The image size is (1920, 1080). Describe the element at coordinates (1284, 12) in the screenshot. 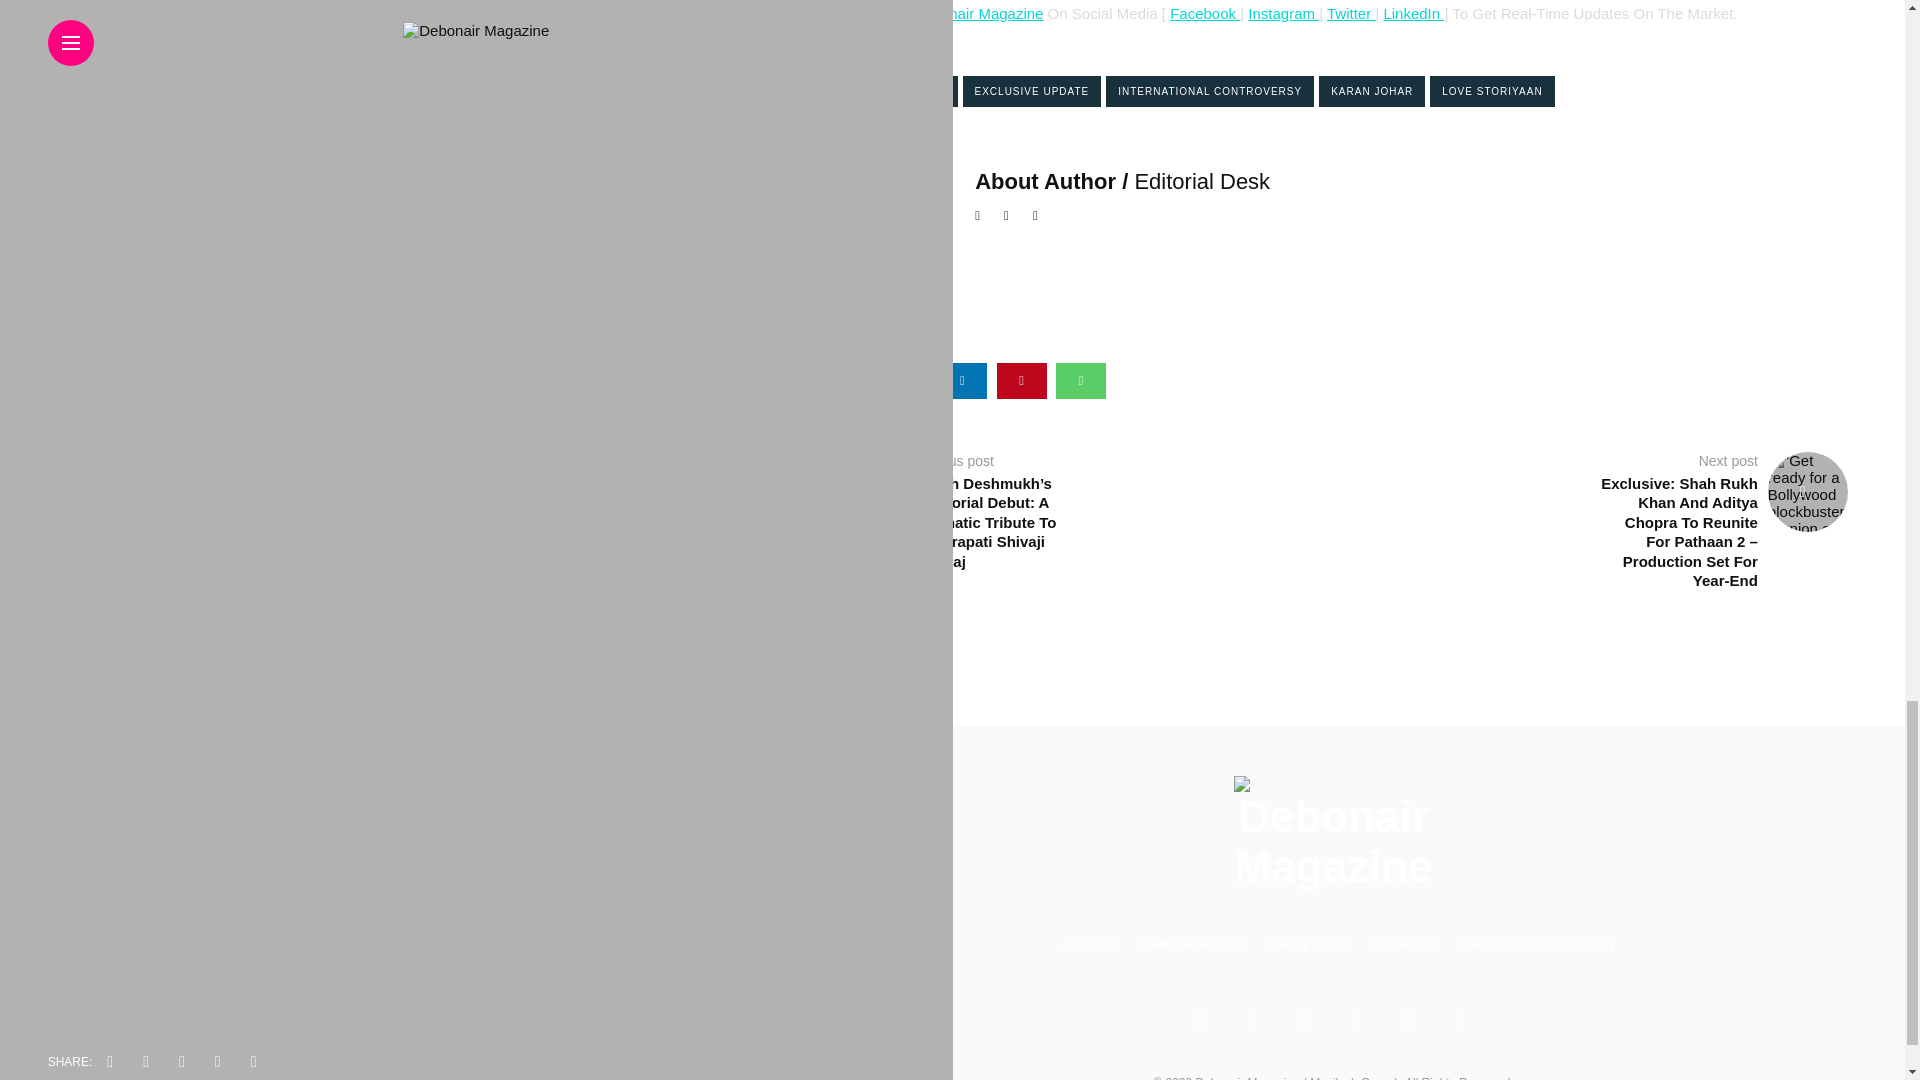

I see `Instagram ` at that location.